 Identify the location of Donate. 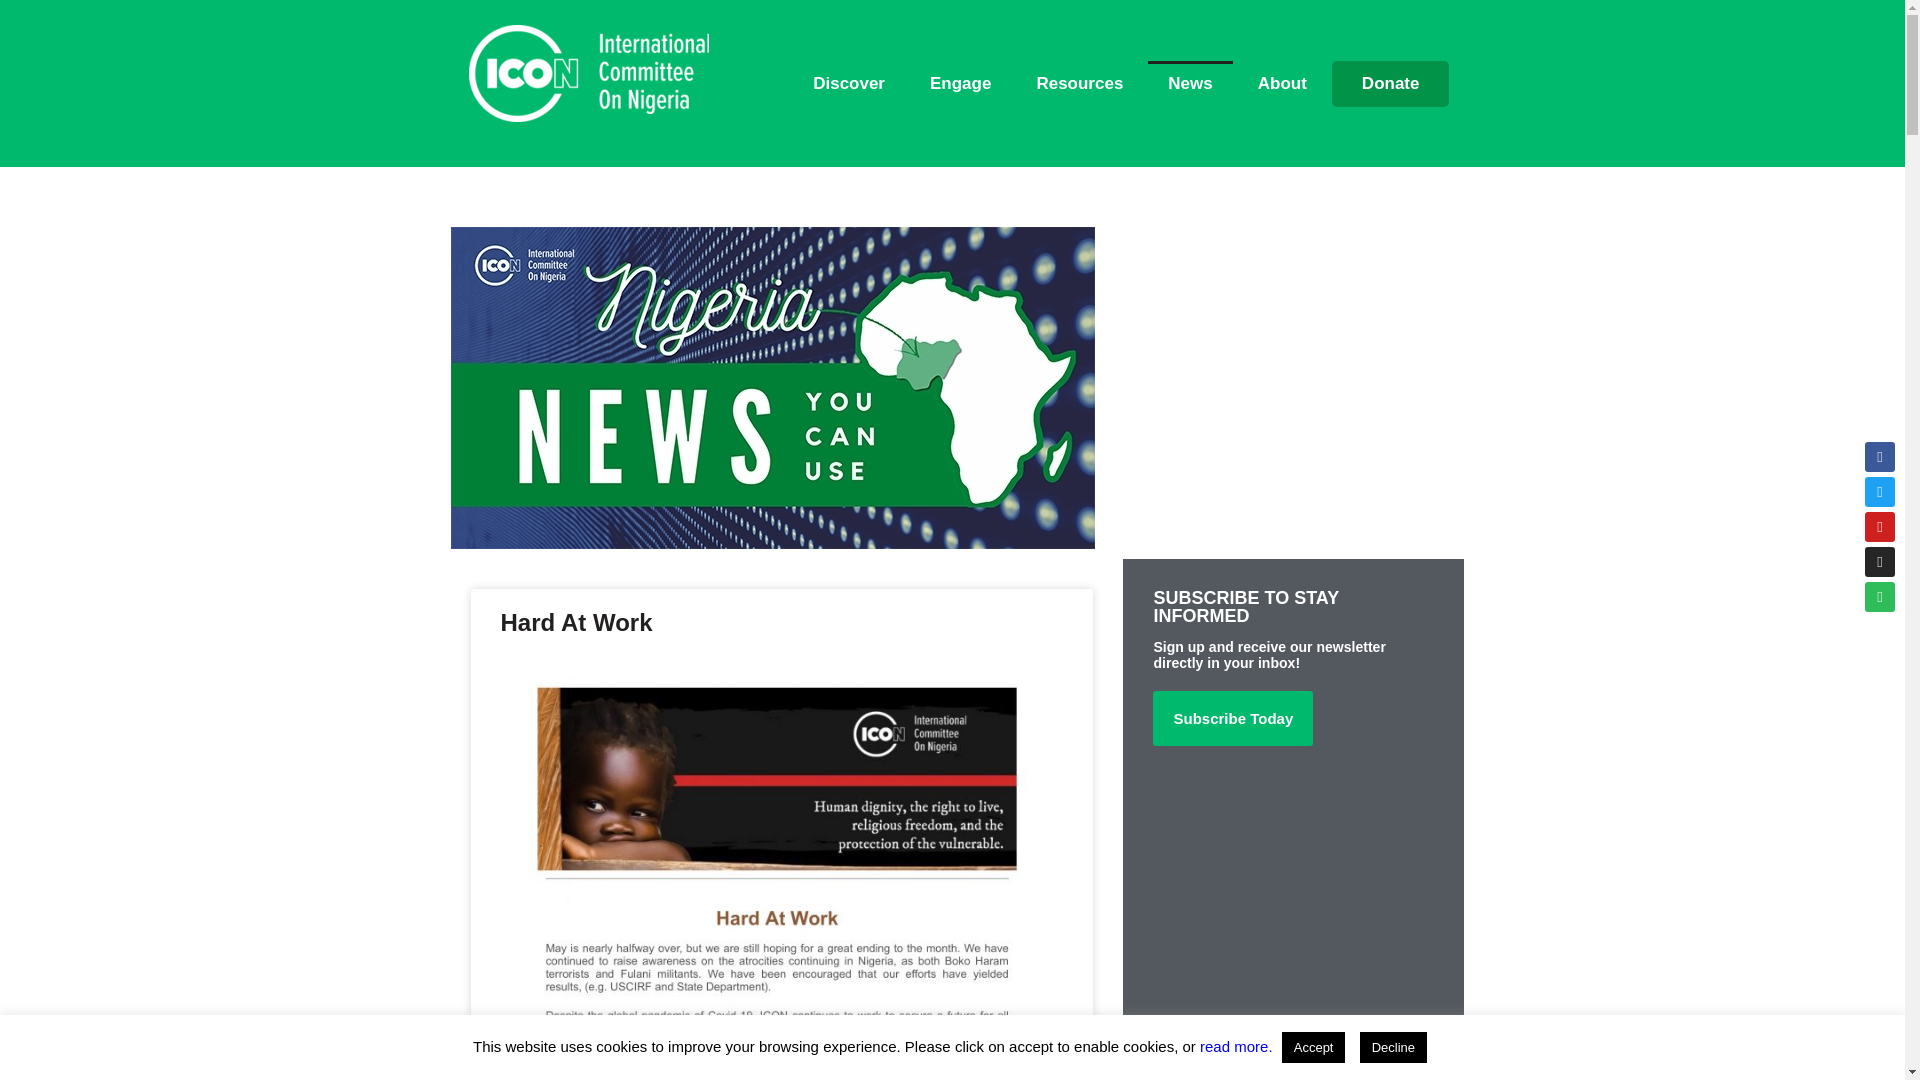
(1390, 83).